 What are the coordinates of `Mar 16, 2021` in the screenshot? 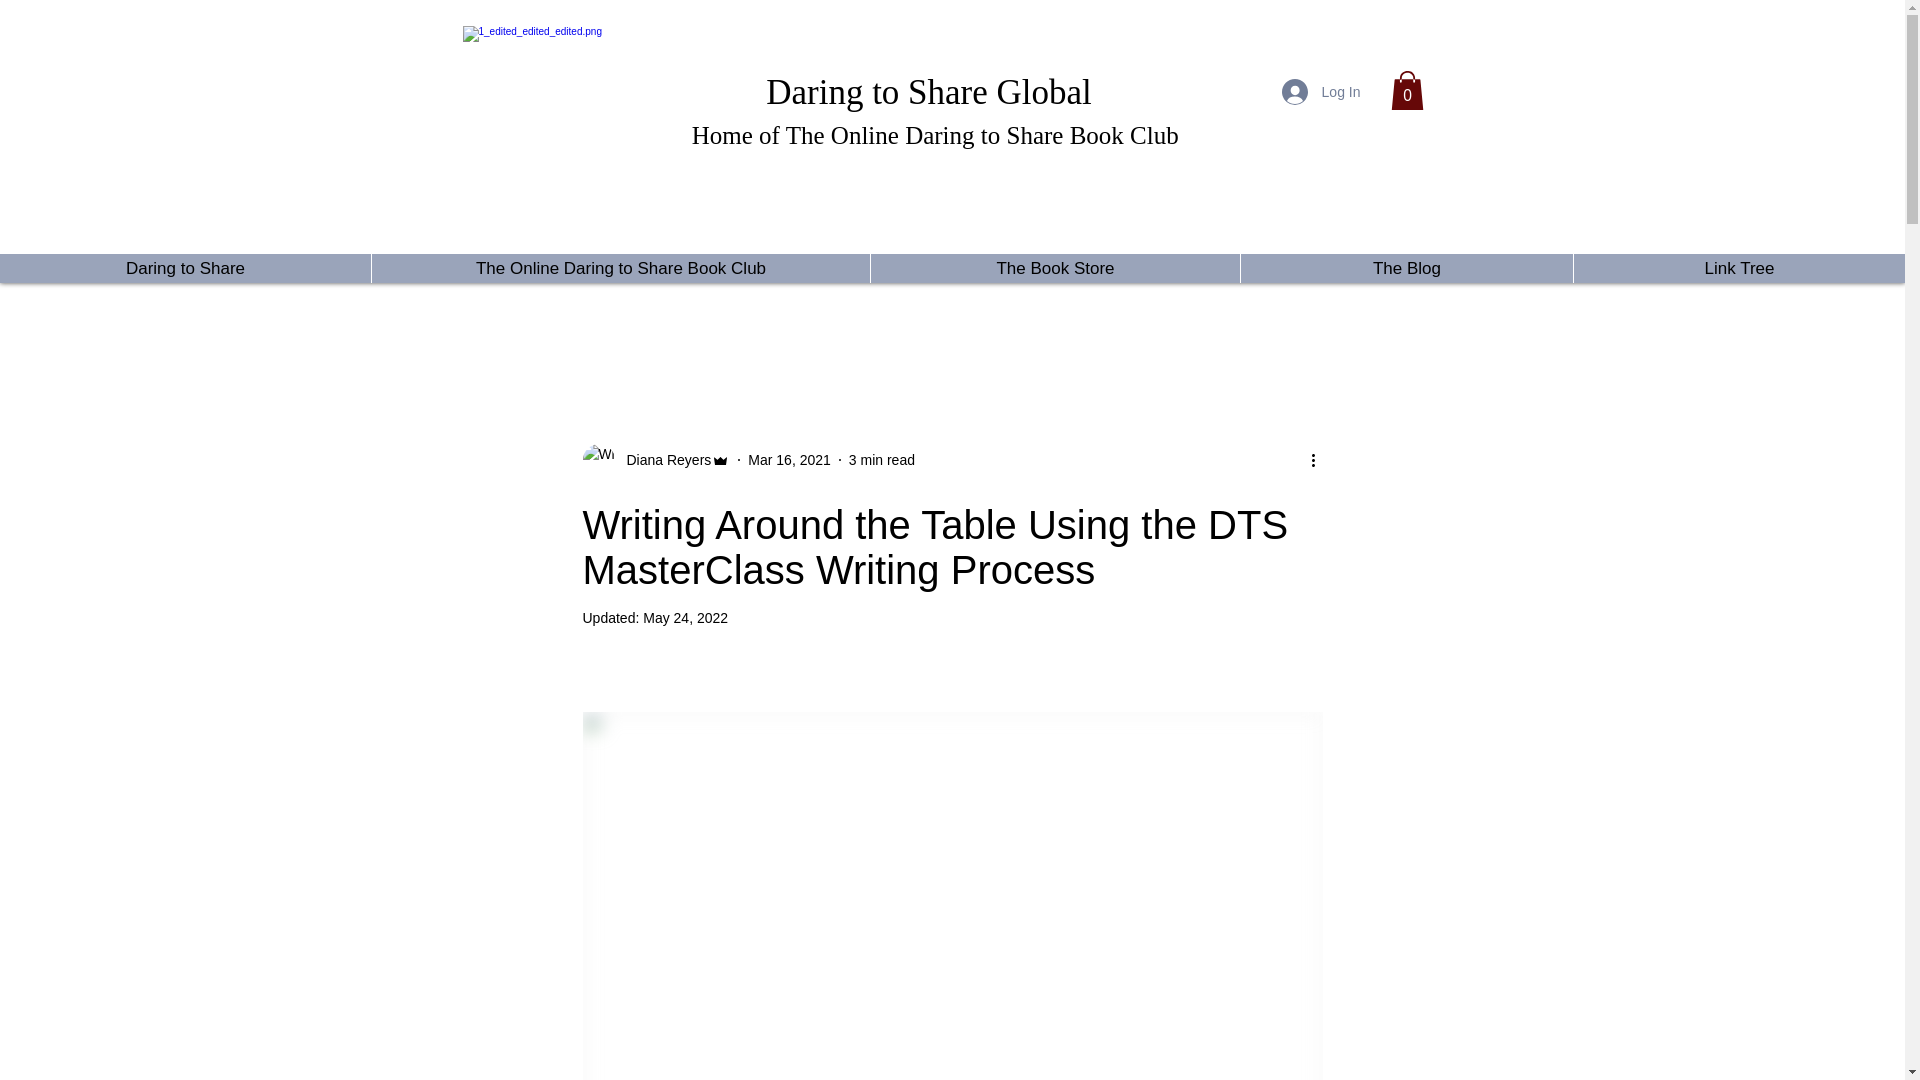 It's located at (790, 460).